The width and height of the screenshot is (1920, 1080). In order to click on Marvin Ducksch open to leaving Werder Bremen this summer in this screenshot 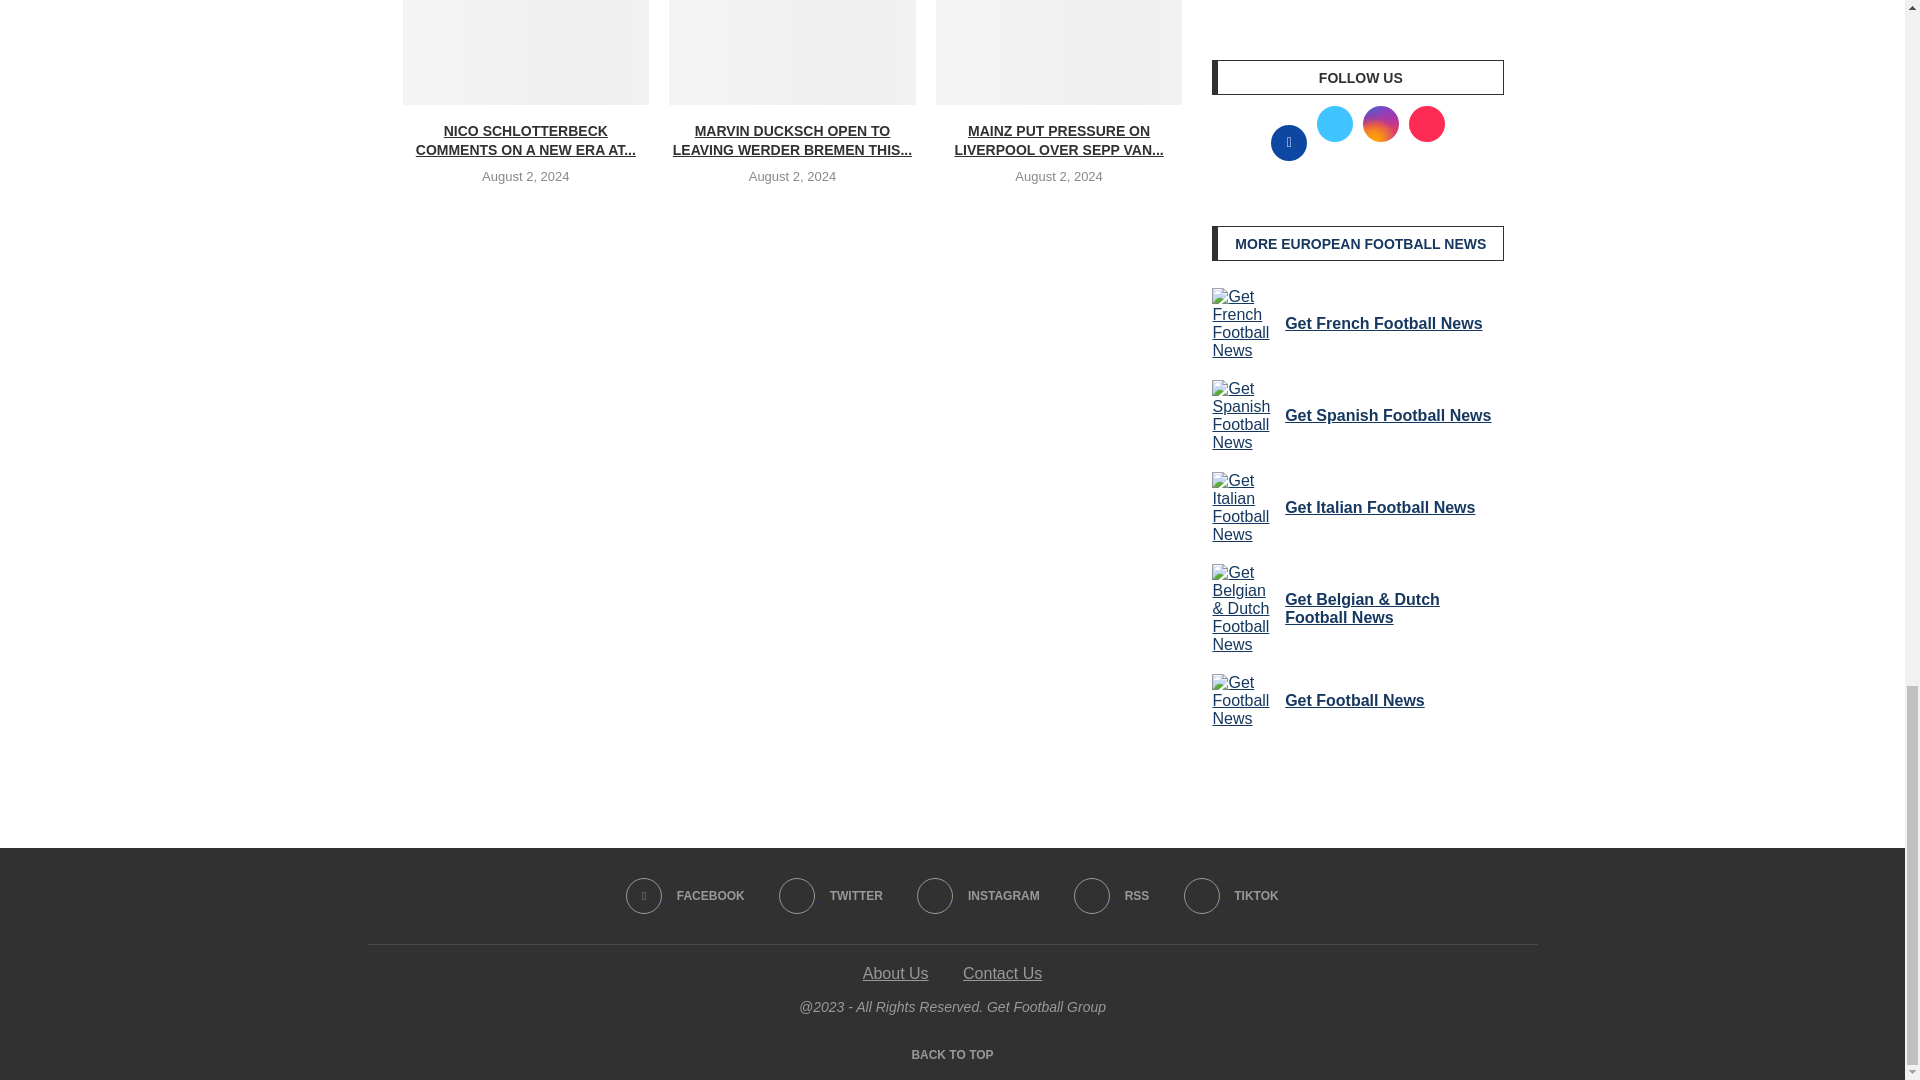, I will do `click(792, 52)`.